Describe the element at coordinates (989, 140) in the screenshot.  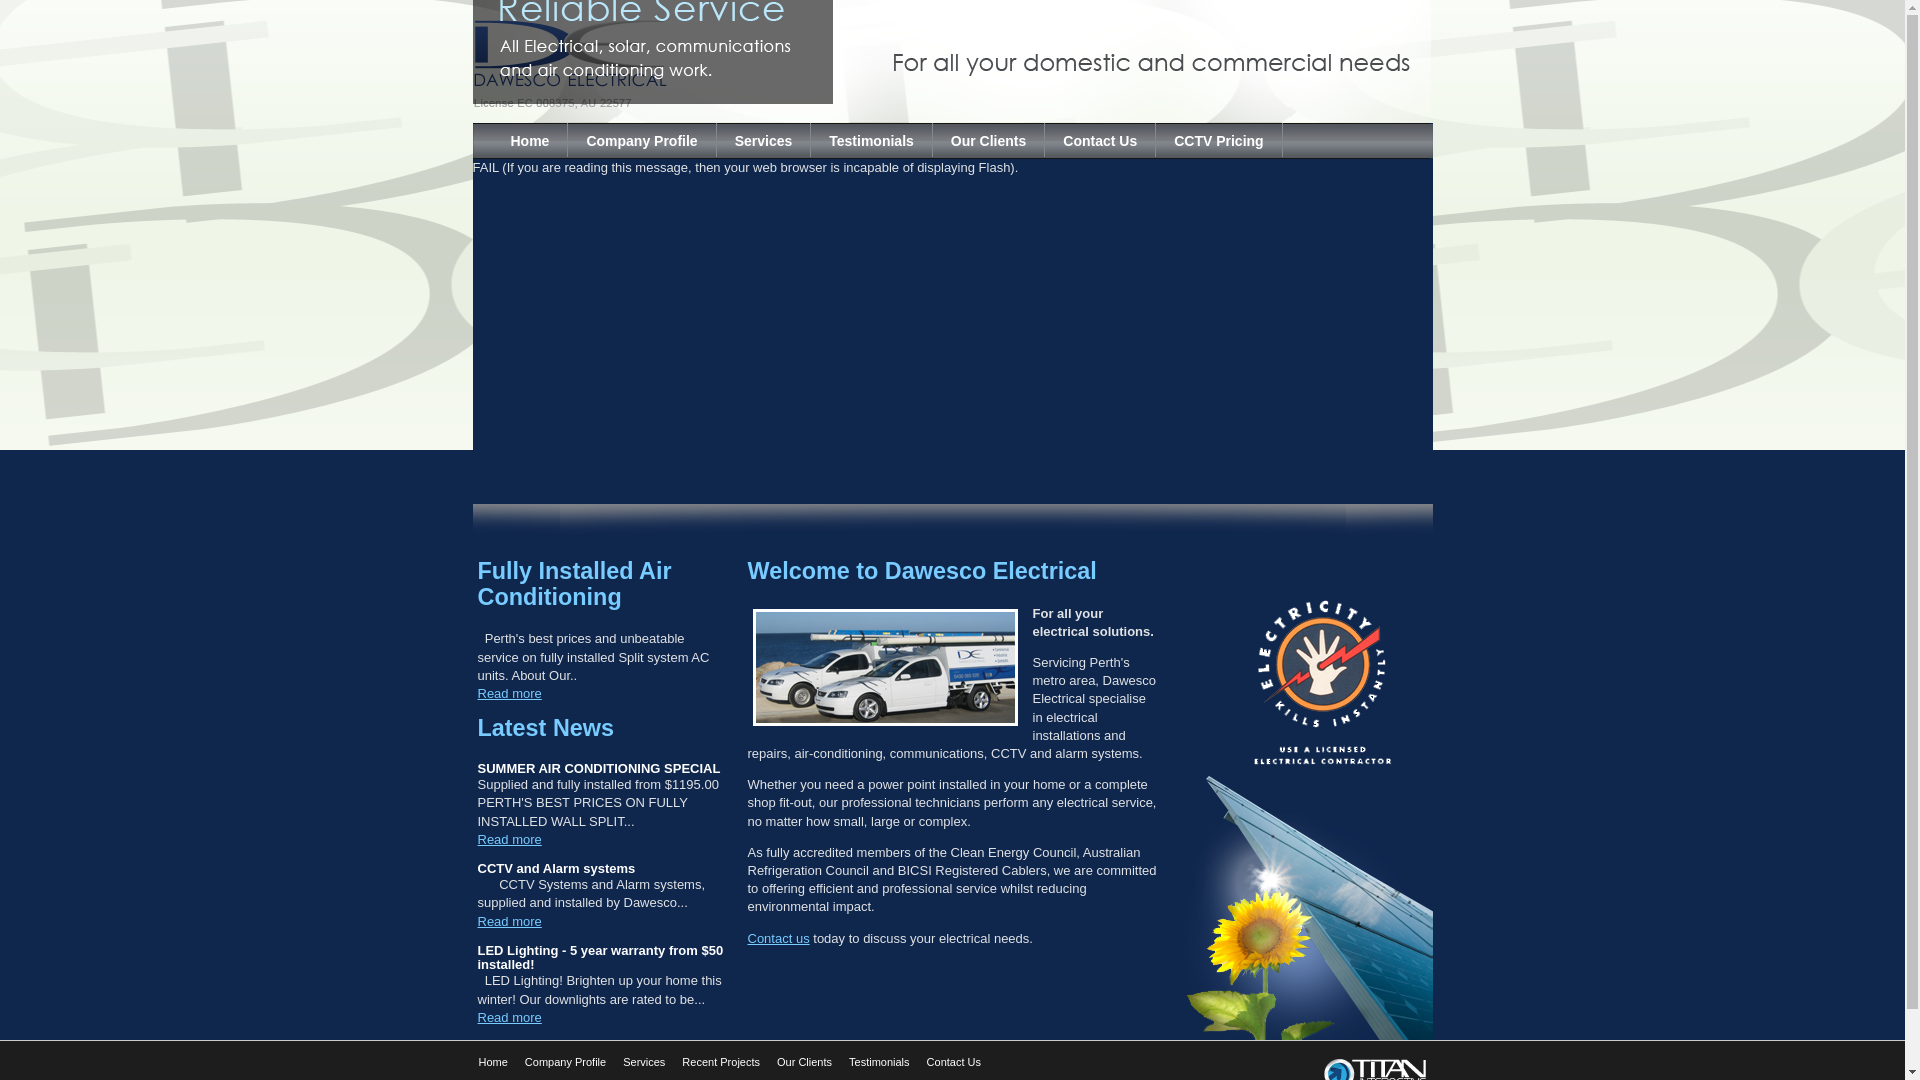
I see `Our Clients` at that location.